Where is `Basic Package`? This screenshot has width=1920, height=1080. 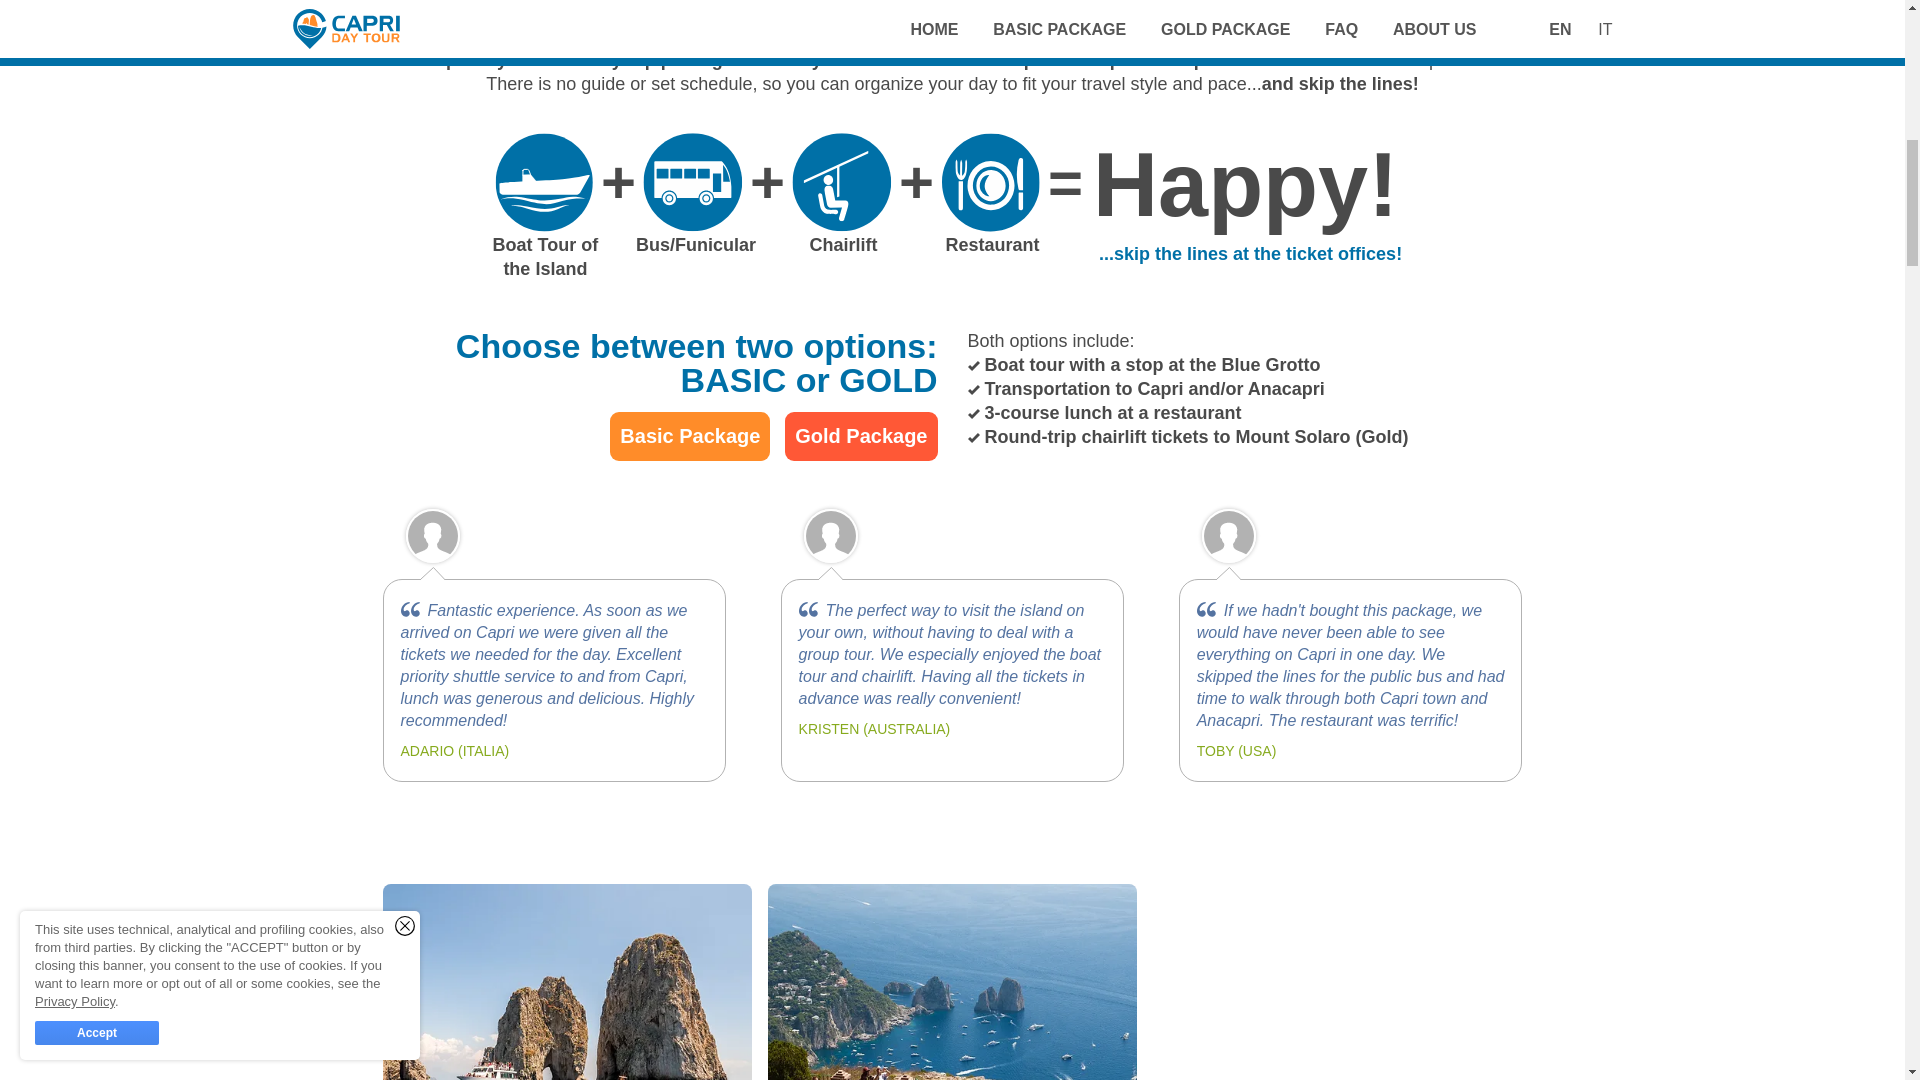 Basic Package is located at coordinates (690, 436).